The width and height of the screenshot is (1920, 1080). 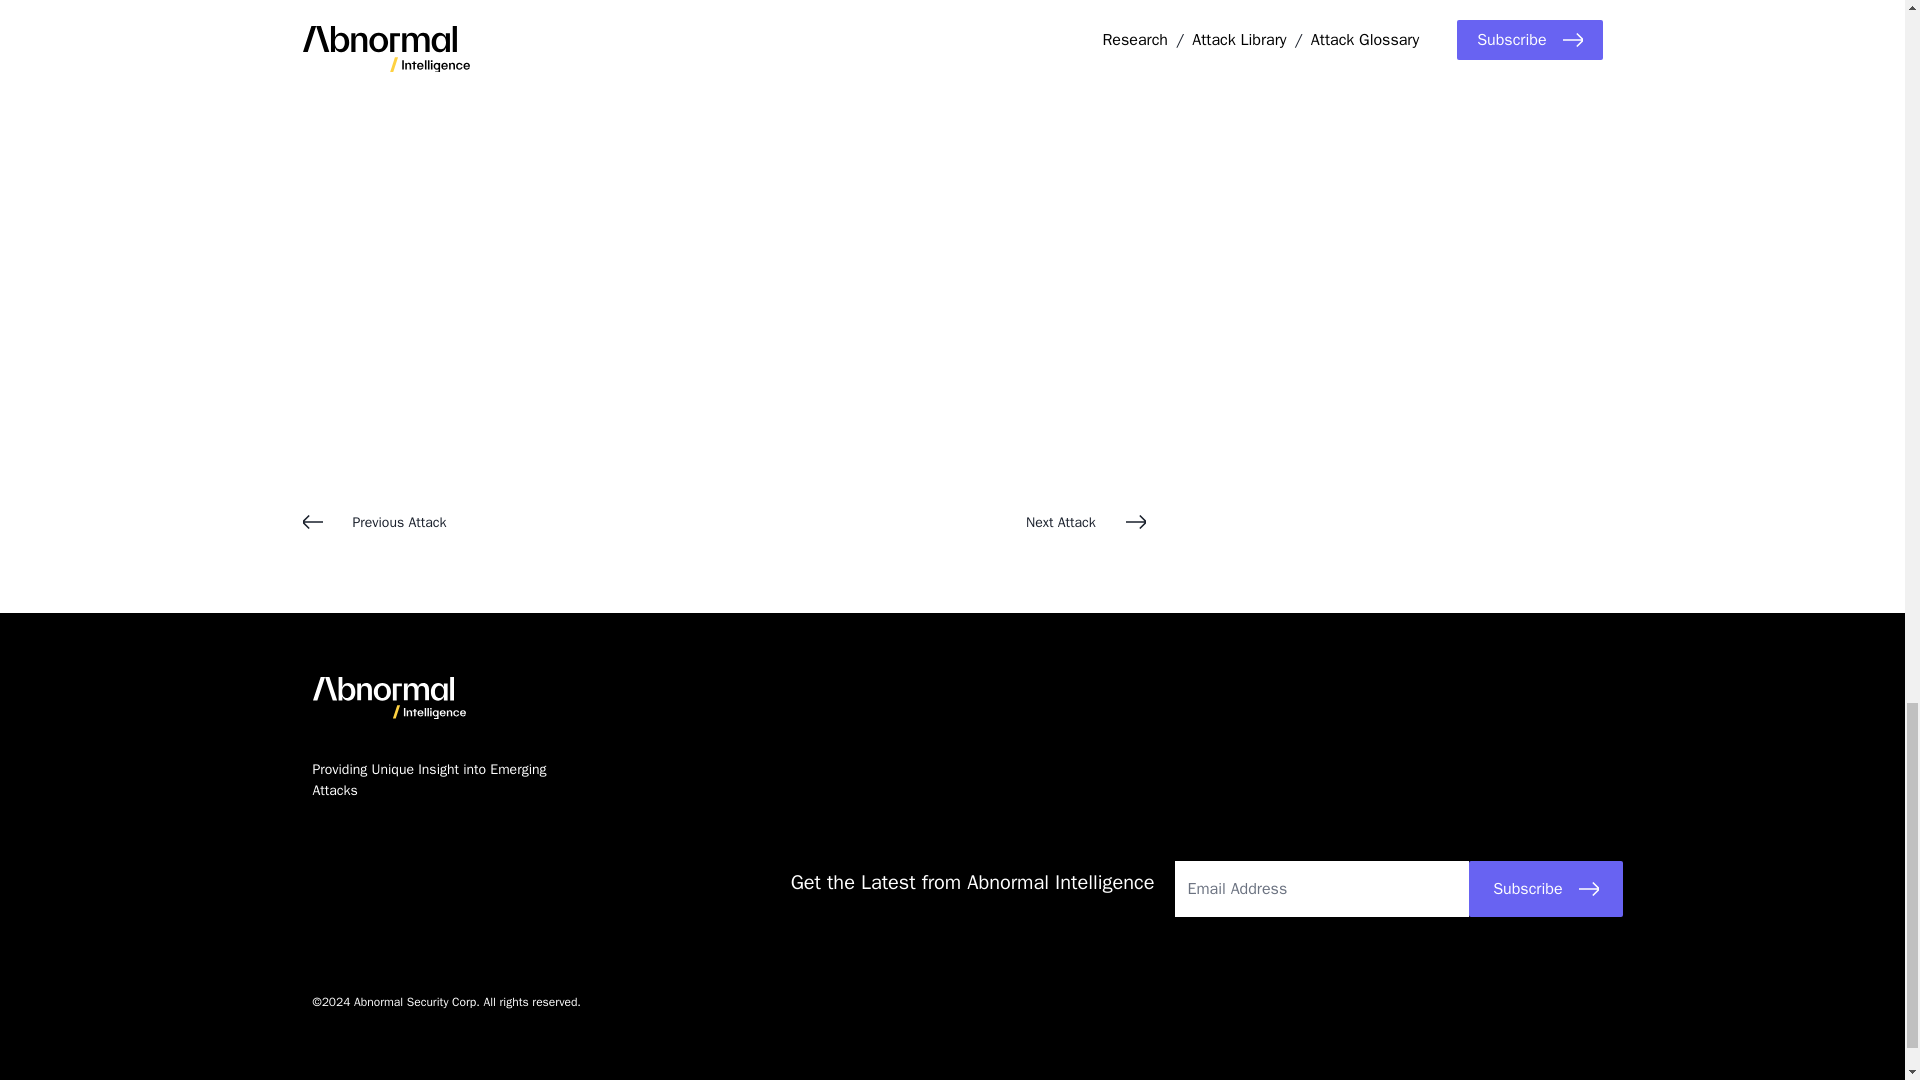 I want to click on Next Attack, so click(x=934, y=522).